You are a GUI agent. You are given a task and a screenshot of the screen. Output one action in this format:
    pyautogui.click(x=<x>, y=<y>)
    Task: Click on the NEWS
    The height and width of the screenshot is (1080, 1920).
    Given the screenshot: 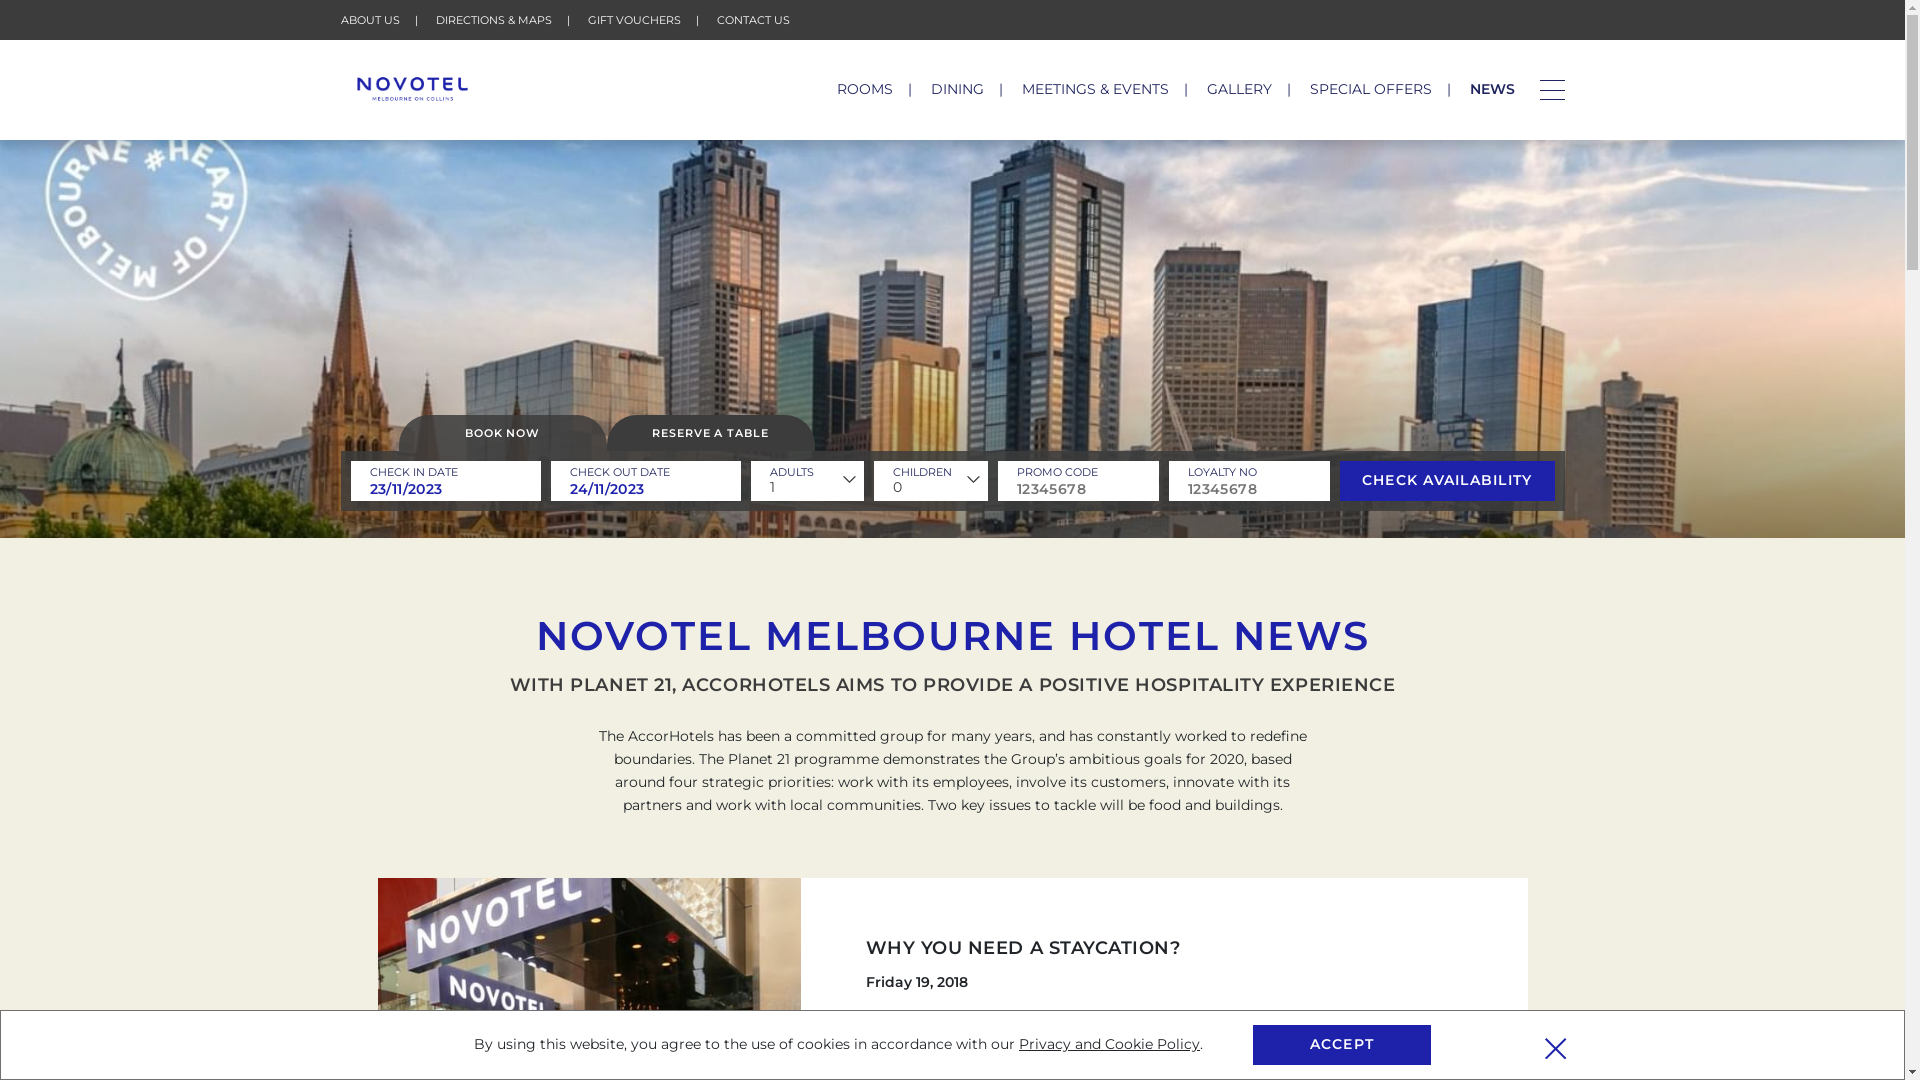 What is the action you would take?
    pyautogui.click(x=1492, y=89)
    